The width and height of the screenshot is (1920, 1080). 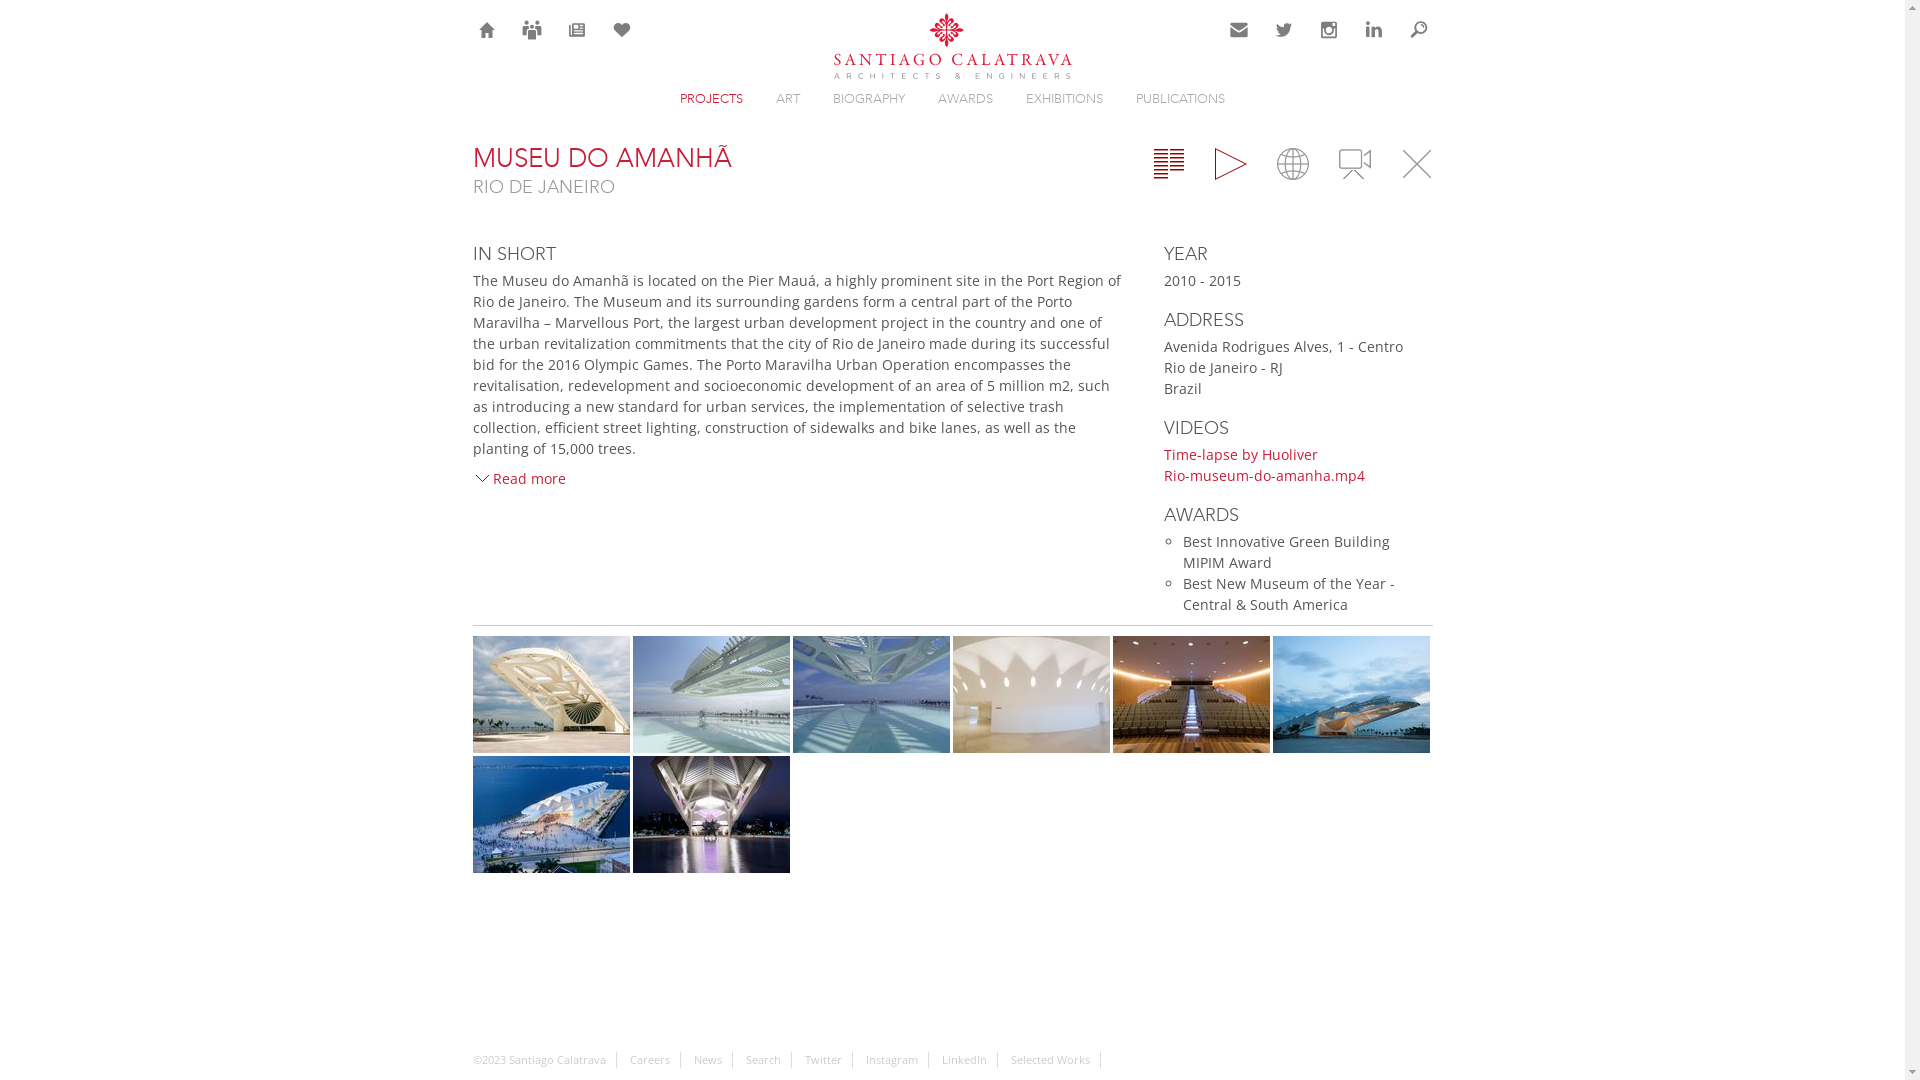 What do you see at coordinates (964, 1060) in the screenshot?
I see `LinkedIn` at bounding box center [964, 1060].